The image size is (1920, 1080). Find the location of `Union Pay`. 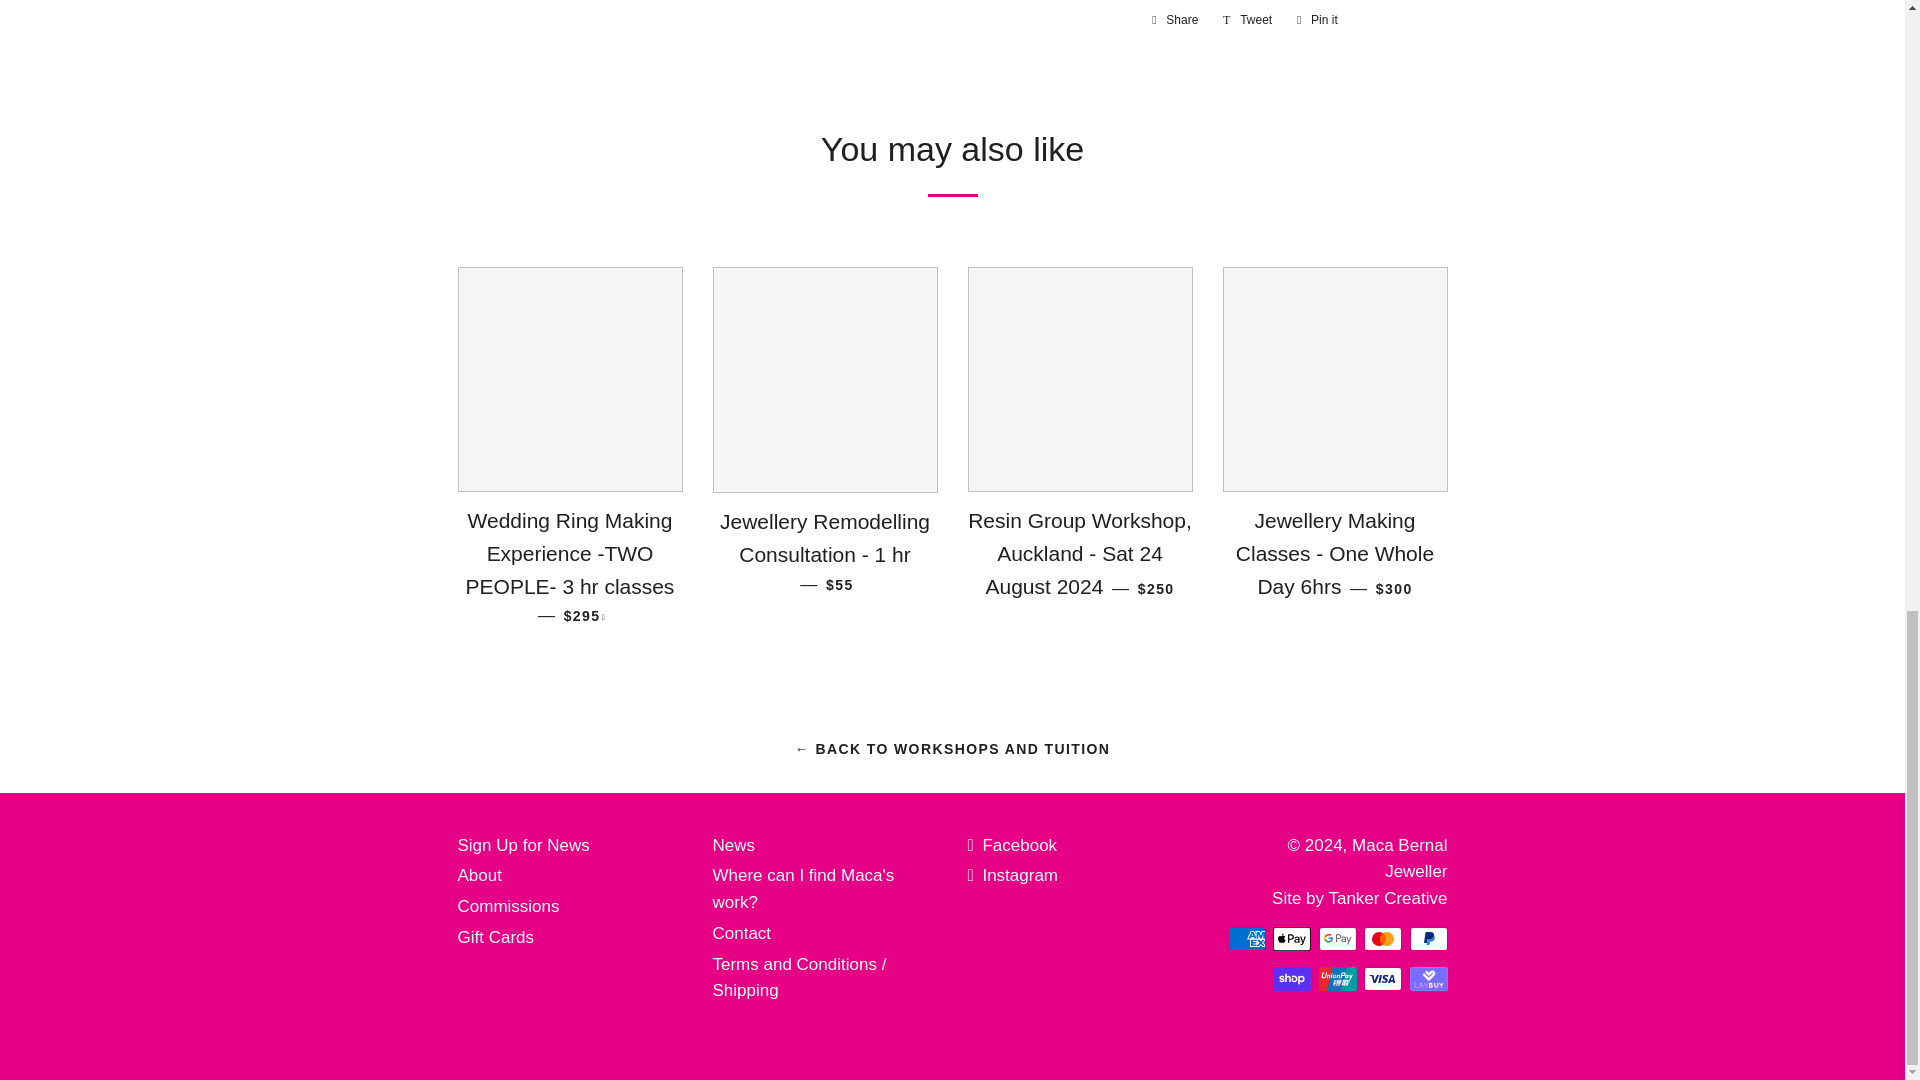

Union Pay is located at coordinates (1336, 978).